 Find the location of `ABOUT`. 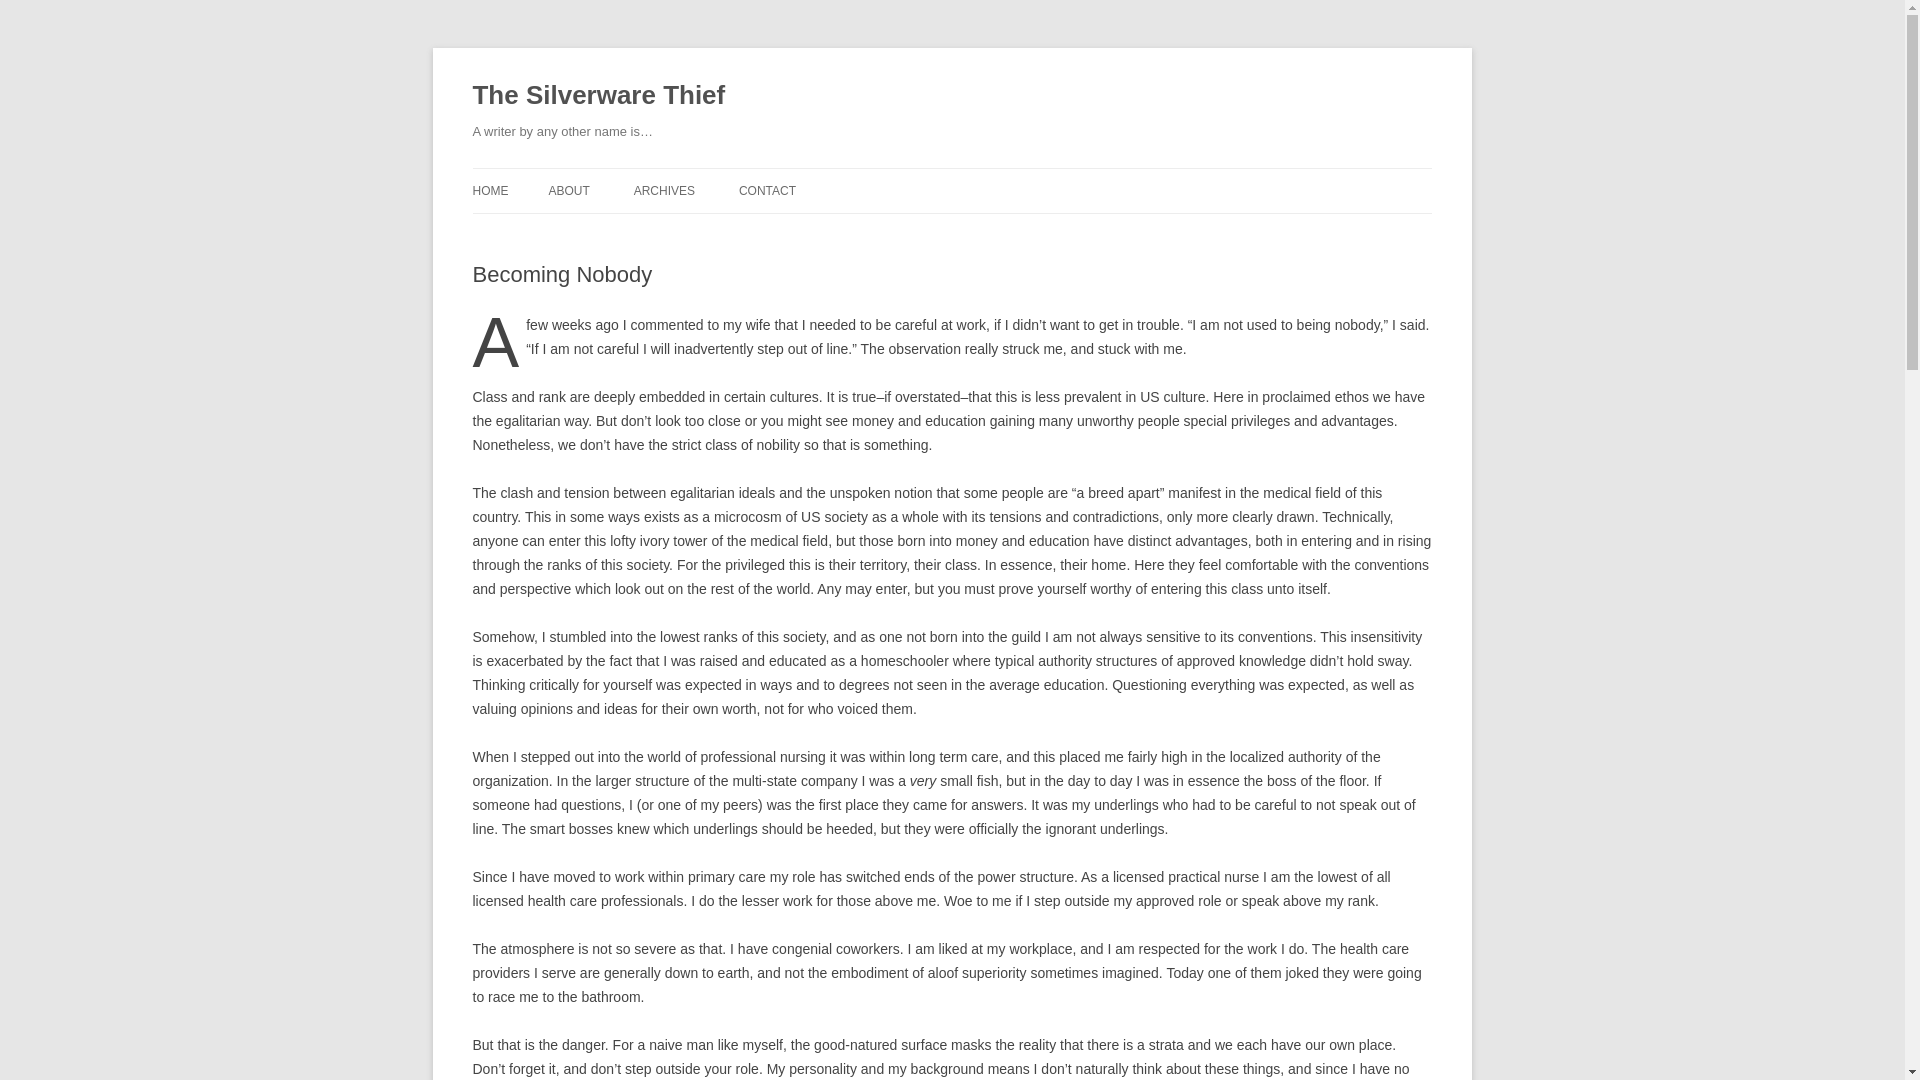

ABOUT is located at coordinates (568, 190).